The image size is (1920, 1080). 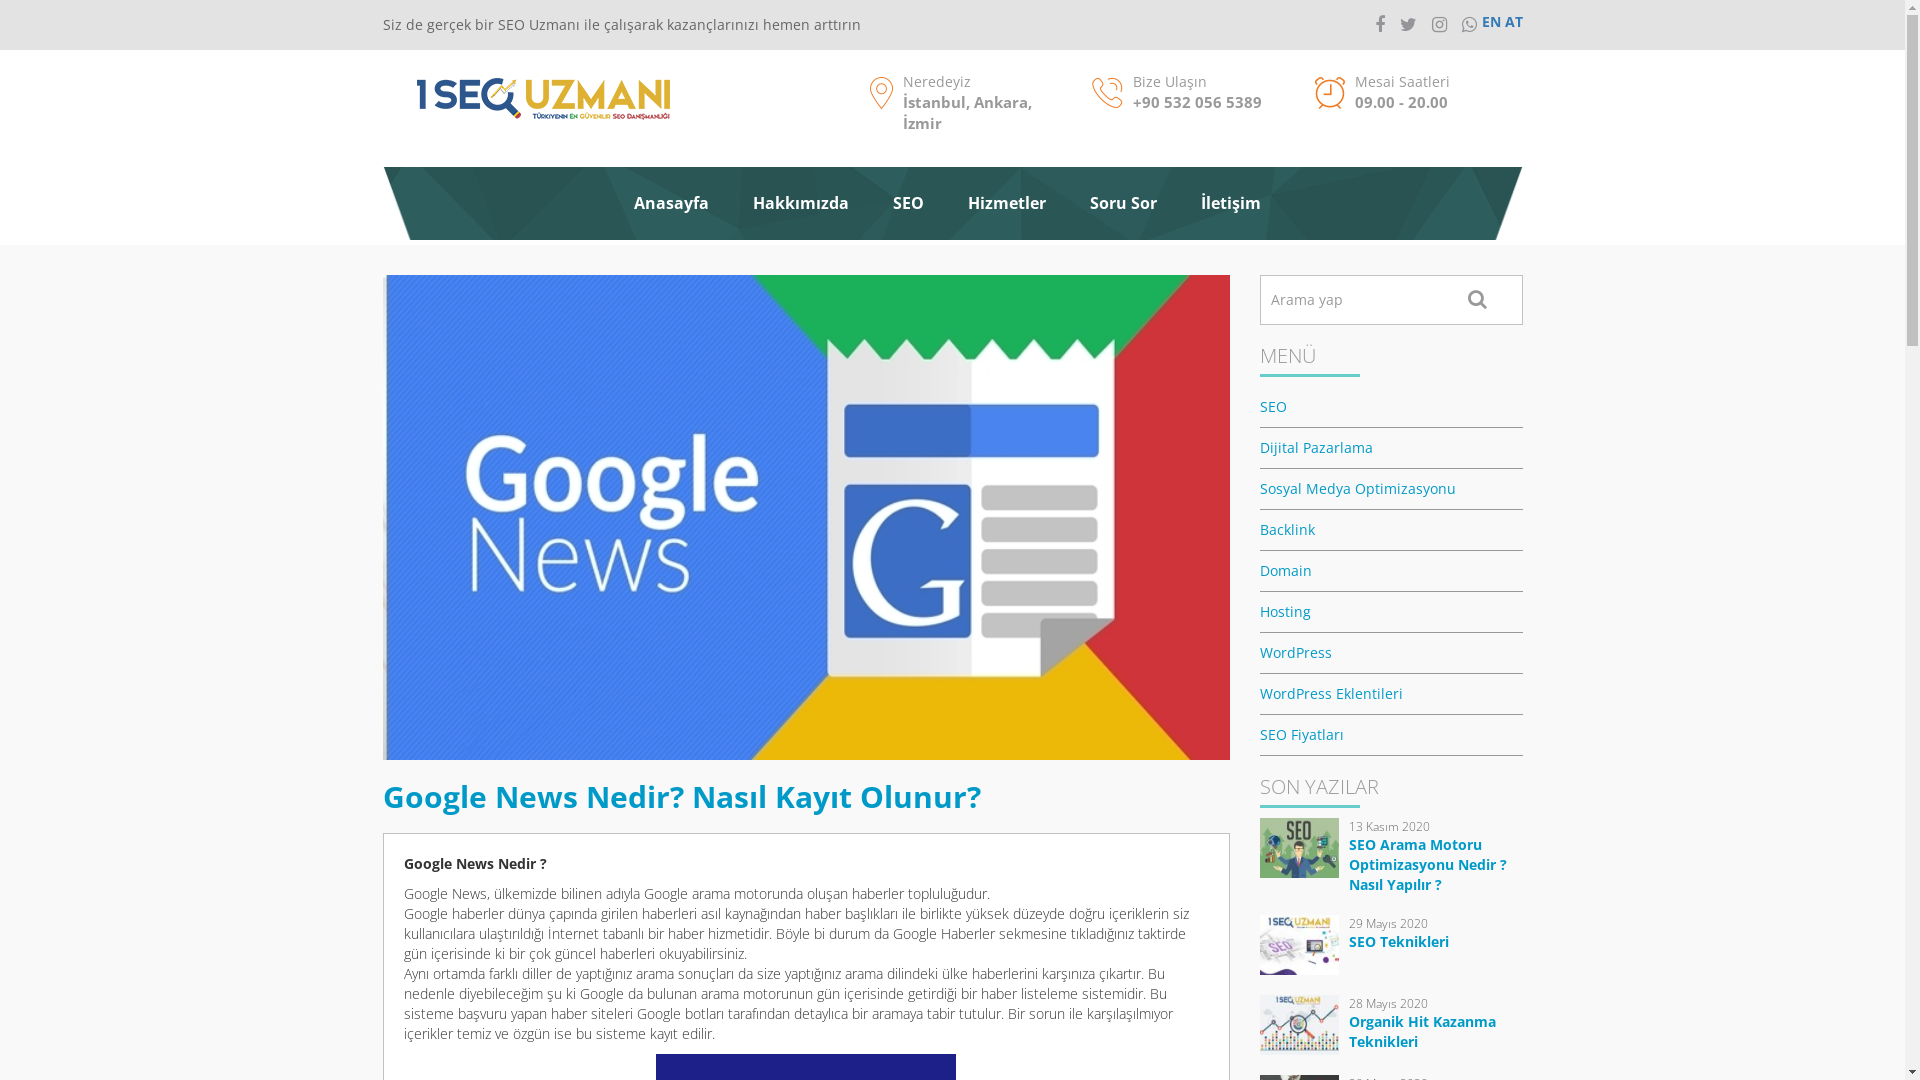 I want to click on SEO, so click(x=1392, y=408).